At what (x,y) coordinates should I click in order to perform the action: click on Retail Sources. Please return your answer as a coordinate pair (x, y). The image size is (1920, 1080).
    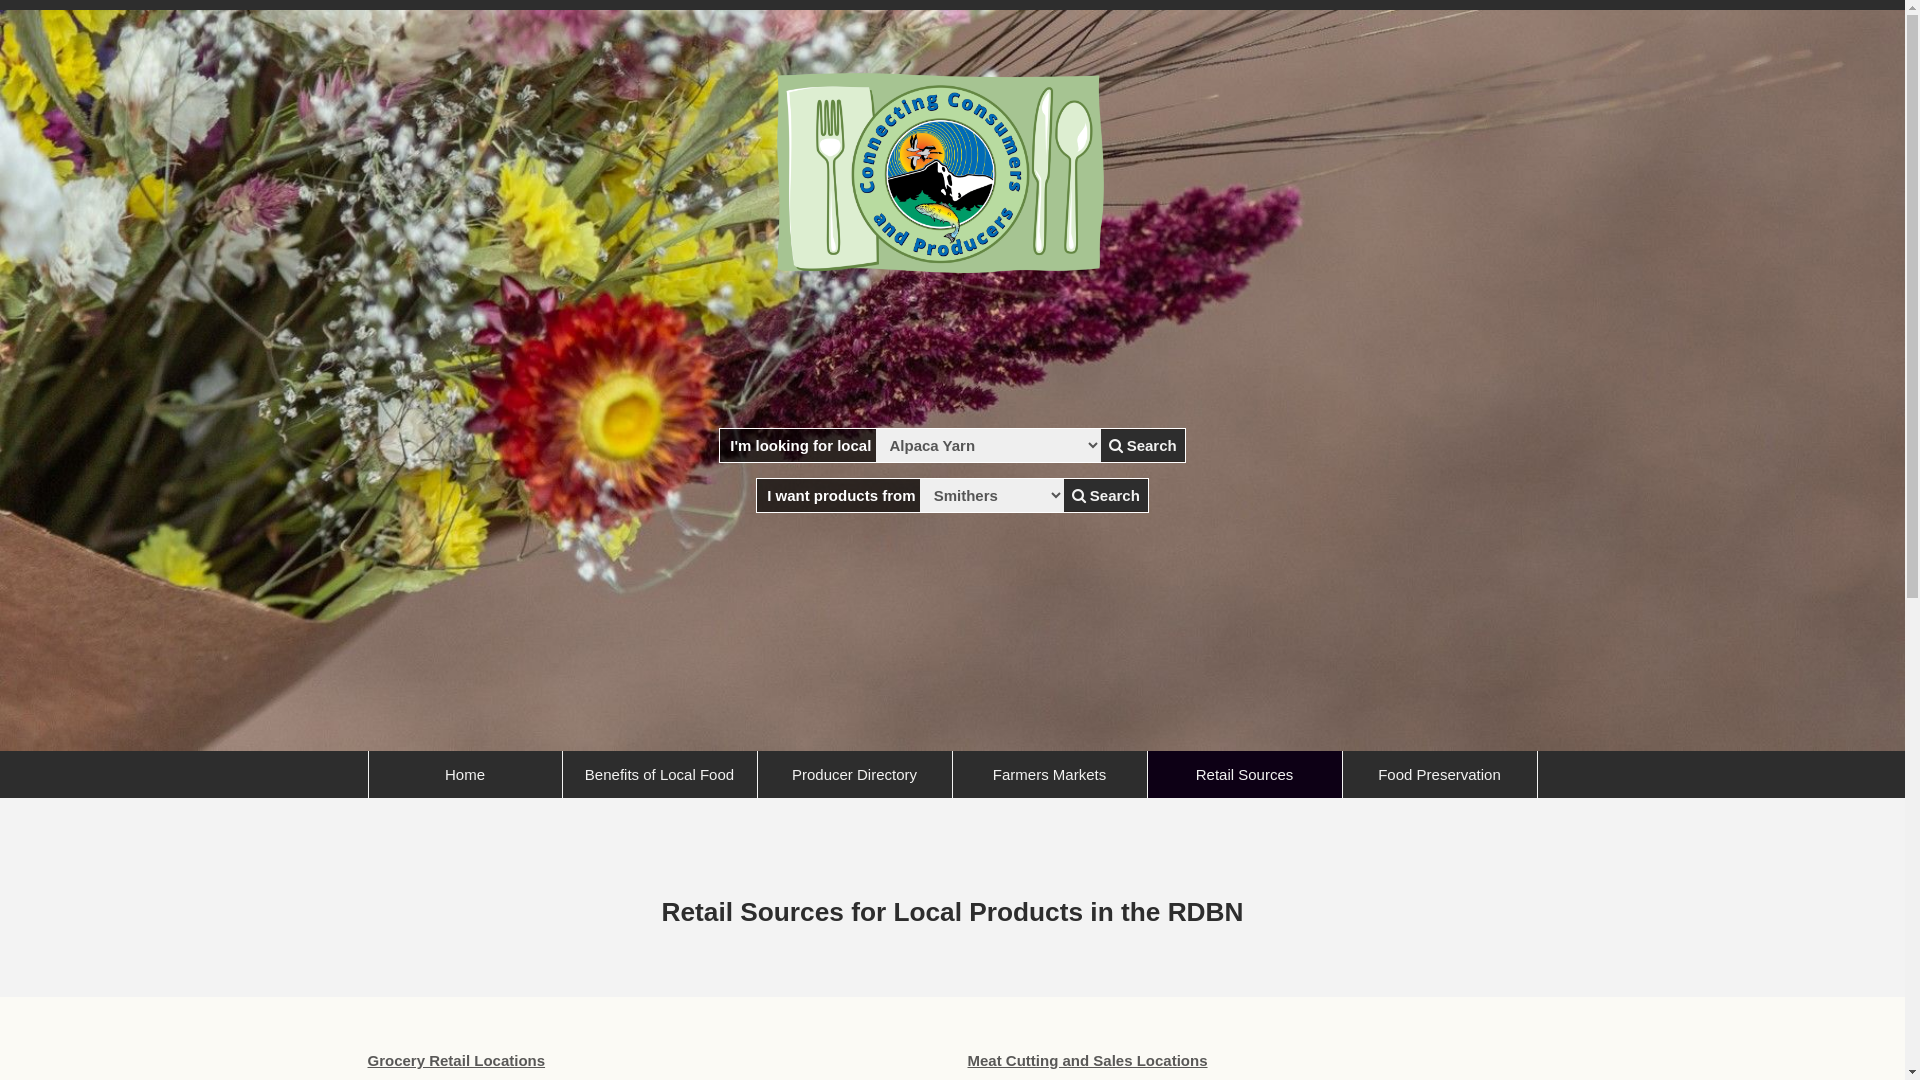
    Looking at the image, I should click on (1245, 774).